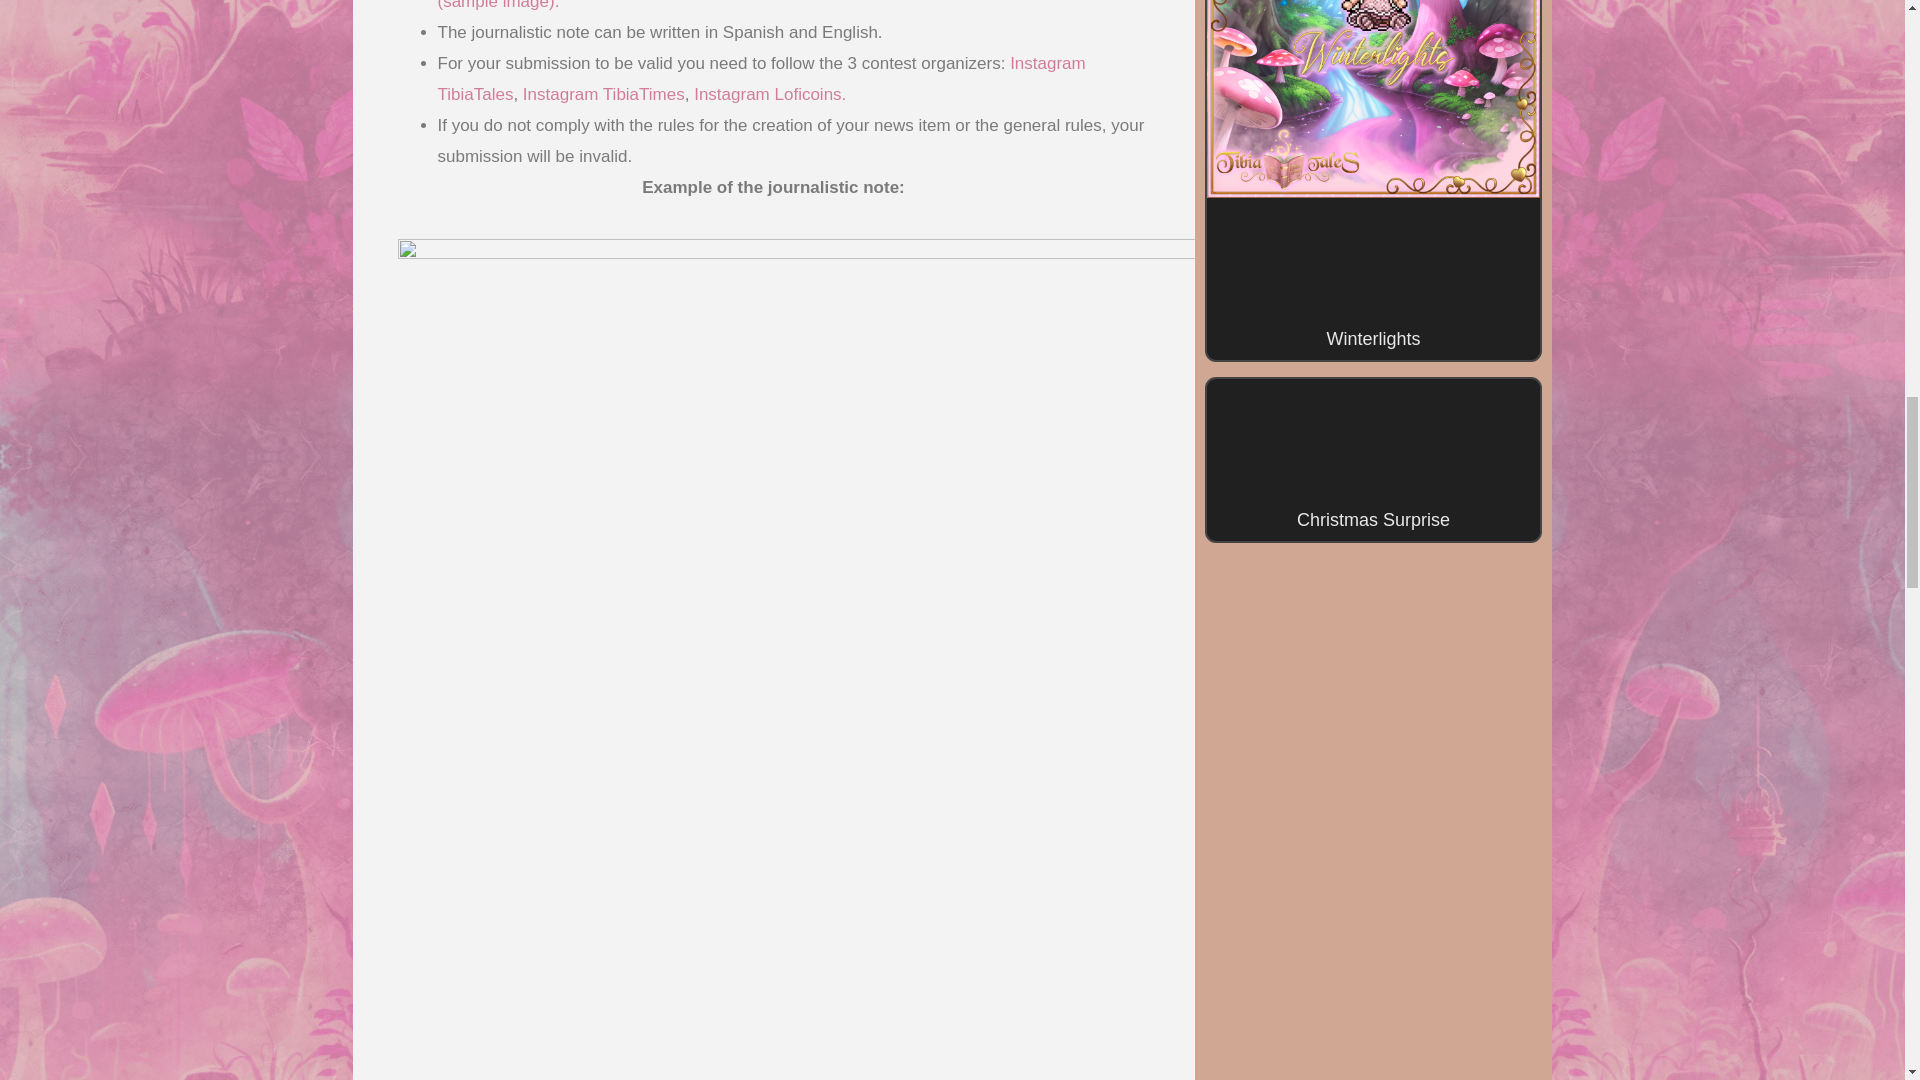 Image resolution: width=1920 pixels, height=1080 pixels. Describe the element at coordinates (762, 78) in the screenshot. I see `Instagram TibiaTales` at that location.